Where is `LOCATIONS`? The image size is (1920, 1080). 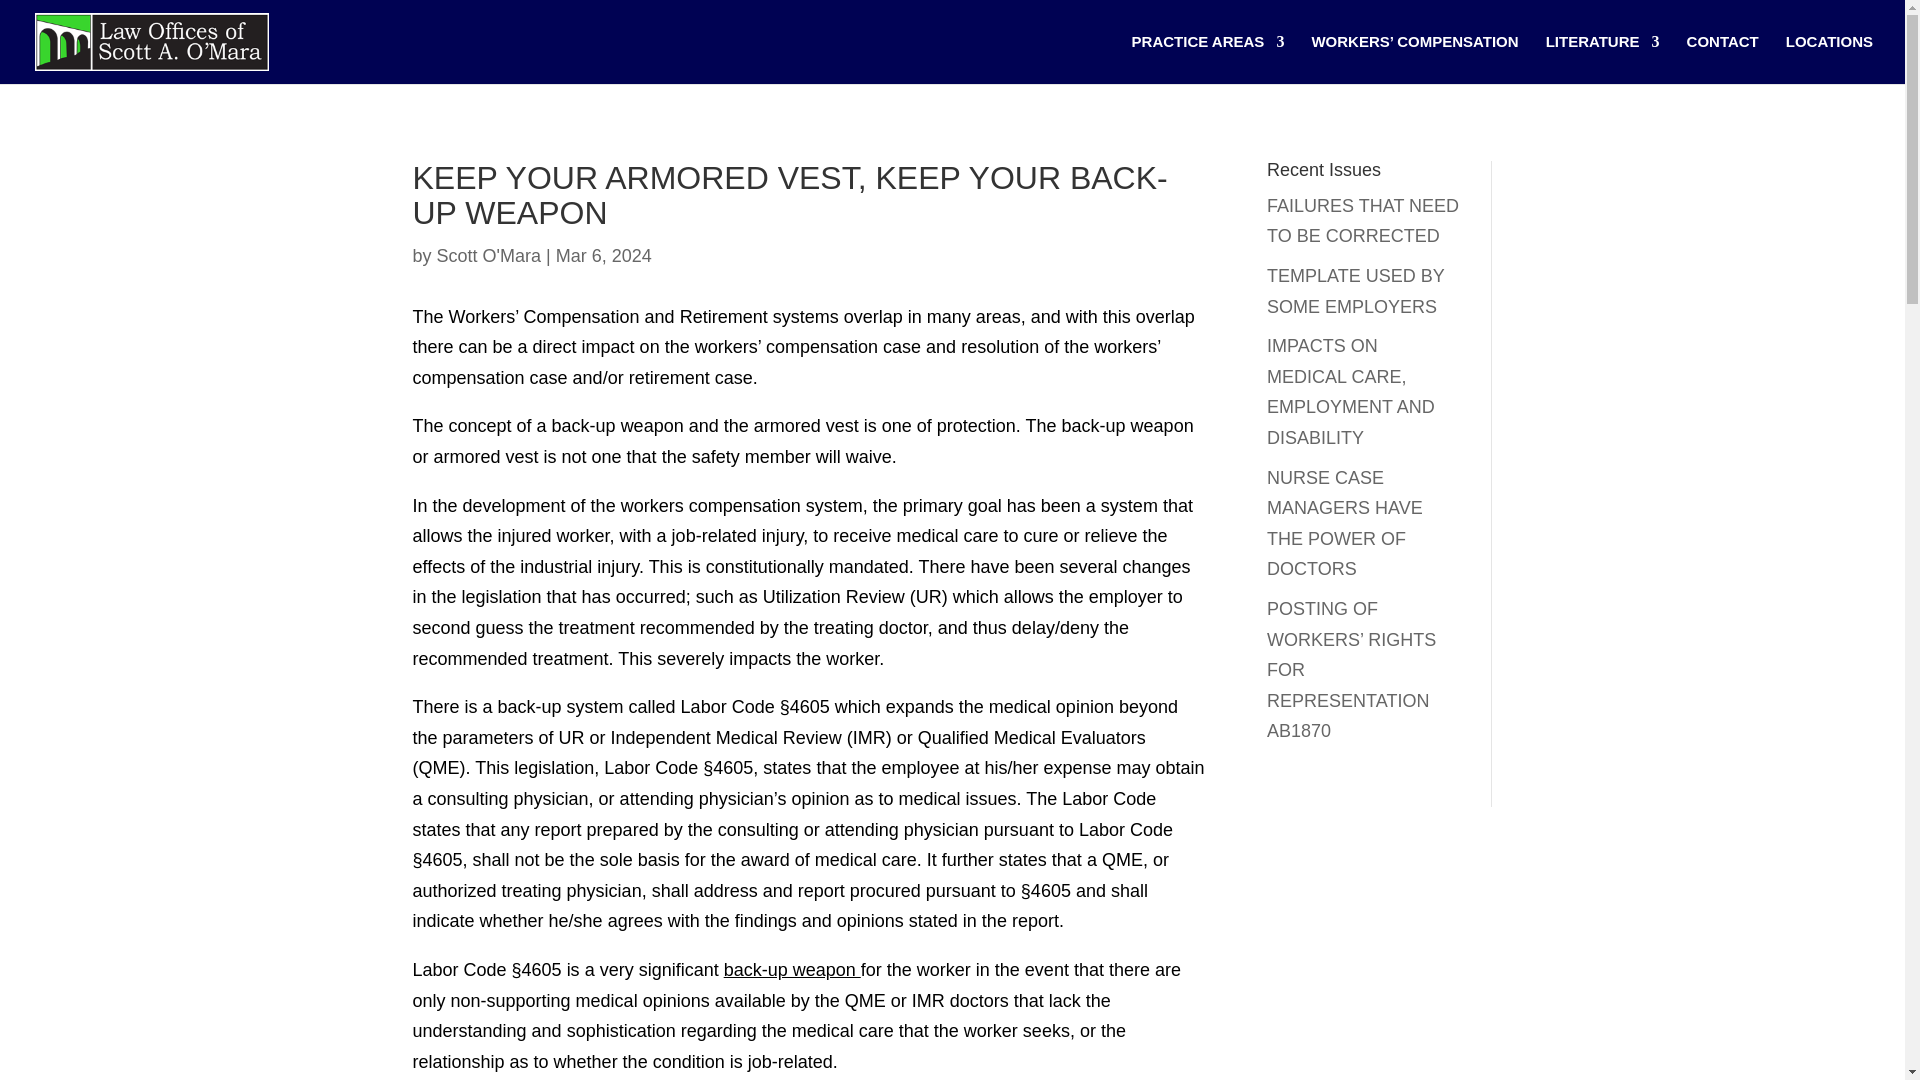 LOCATIONS is located at coordinates (1829, 59).